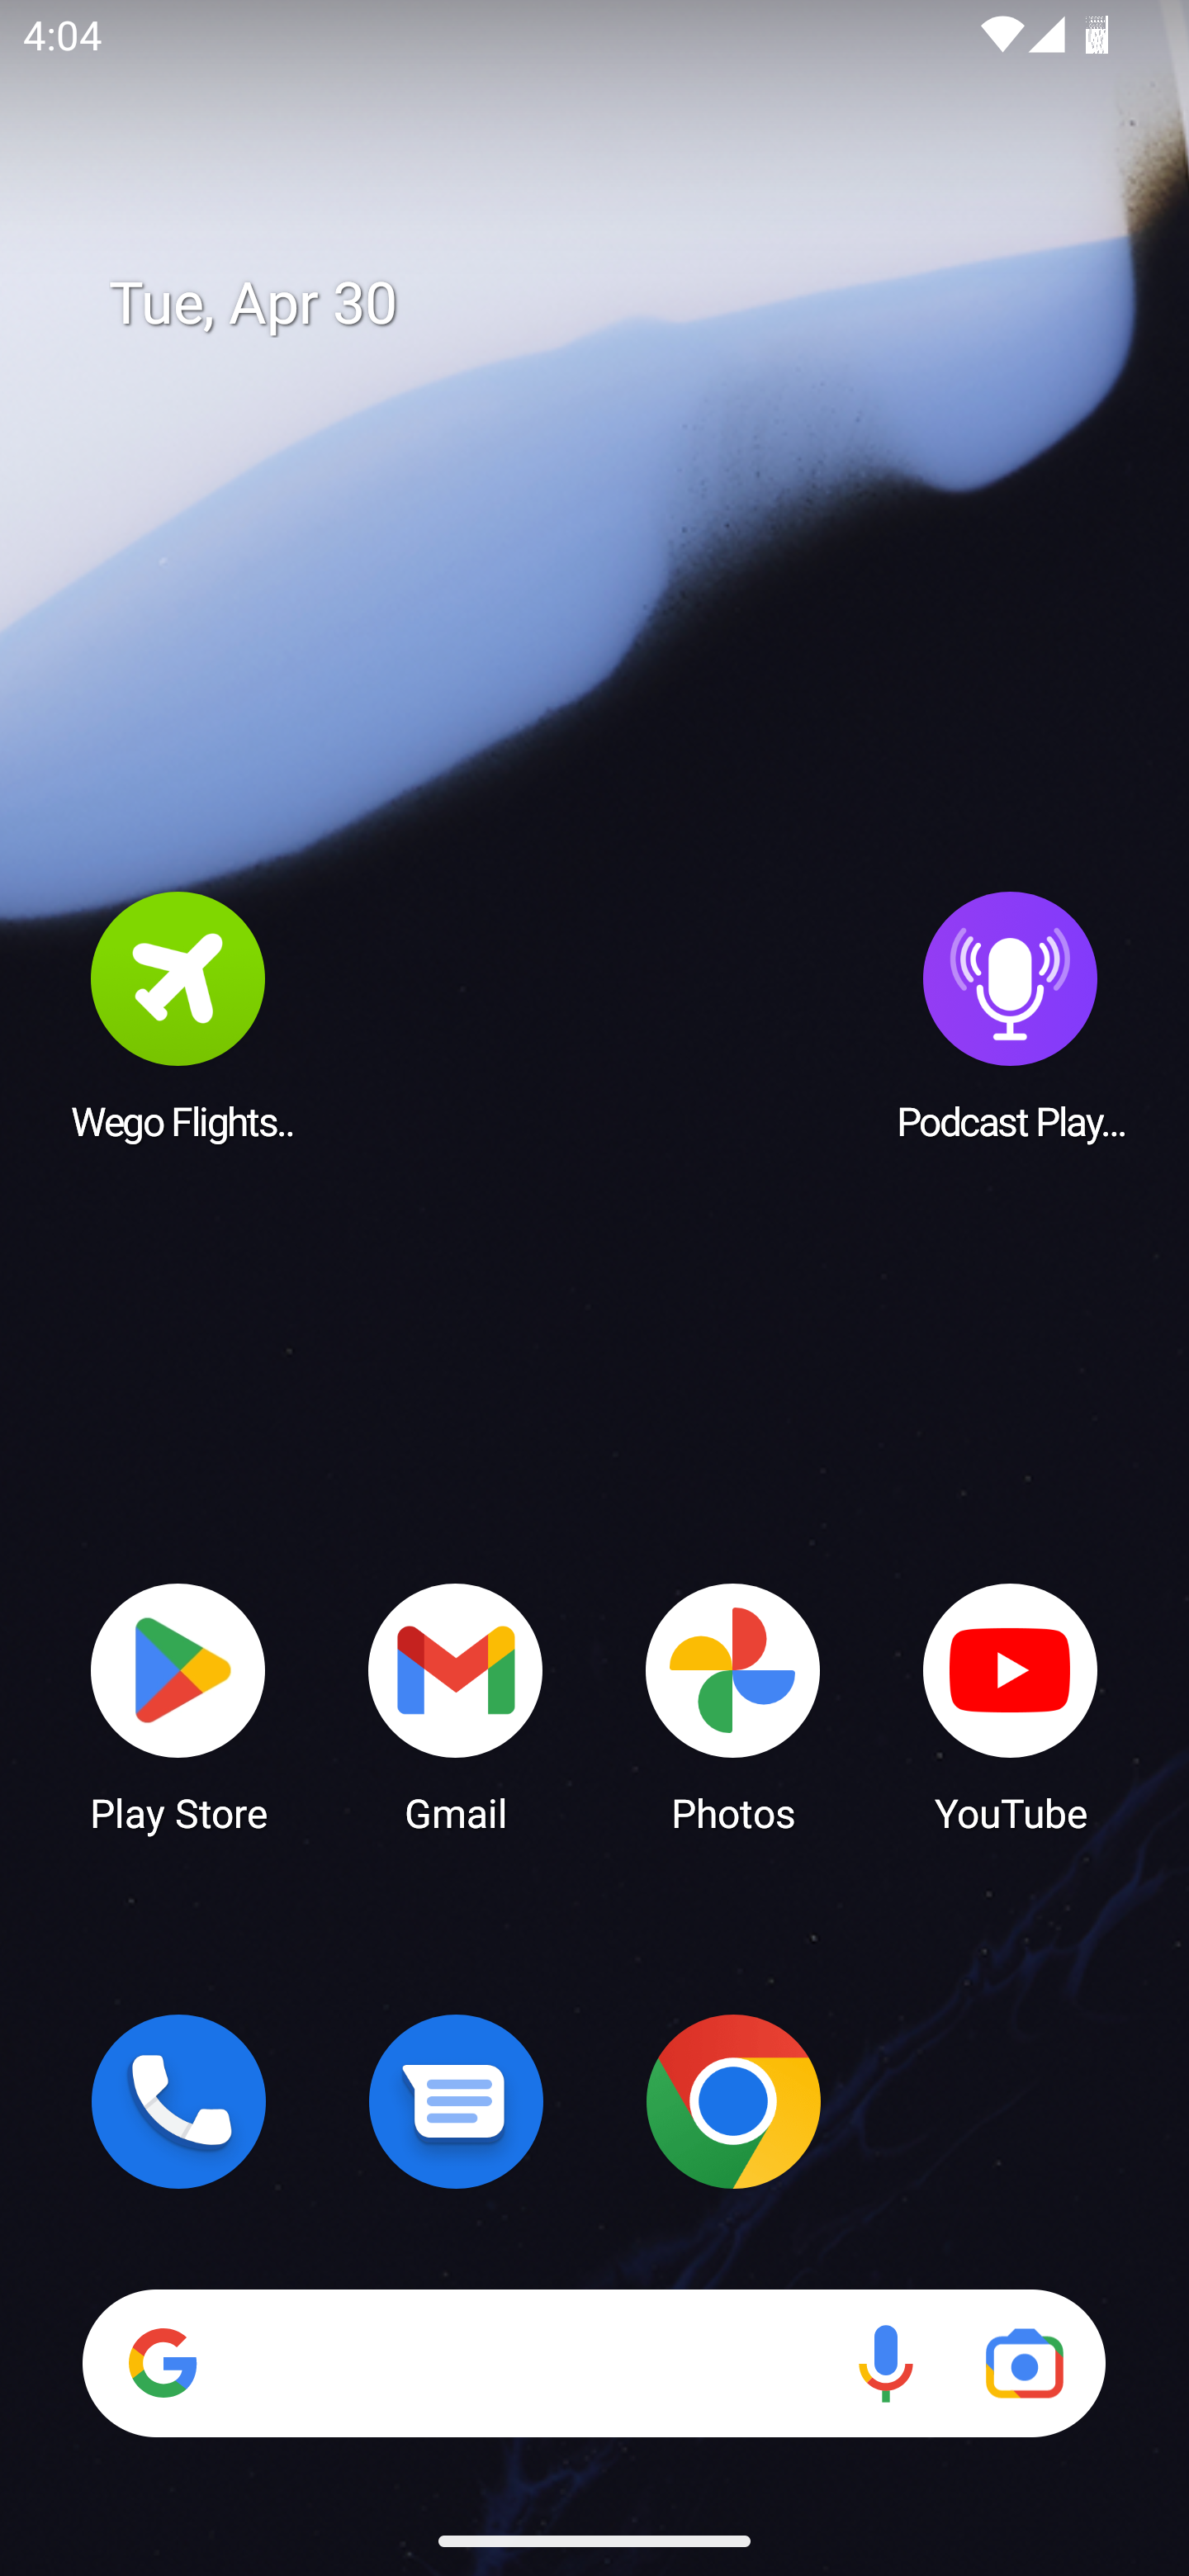  What do you see at coordinates (733, 2101) in the screenshot?
I see `Chrome` at bounding box center [733, 2101].